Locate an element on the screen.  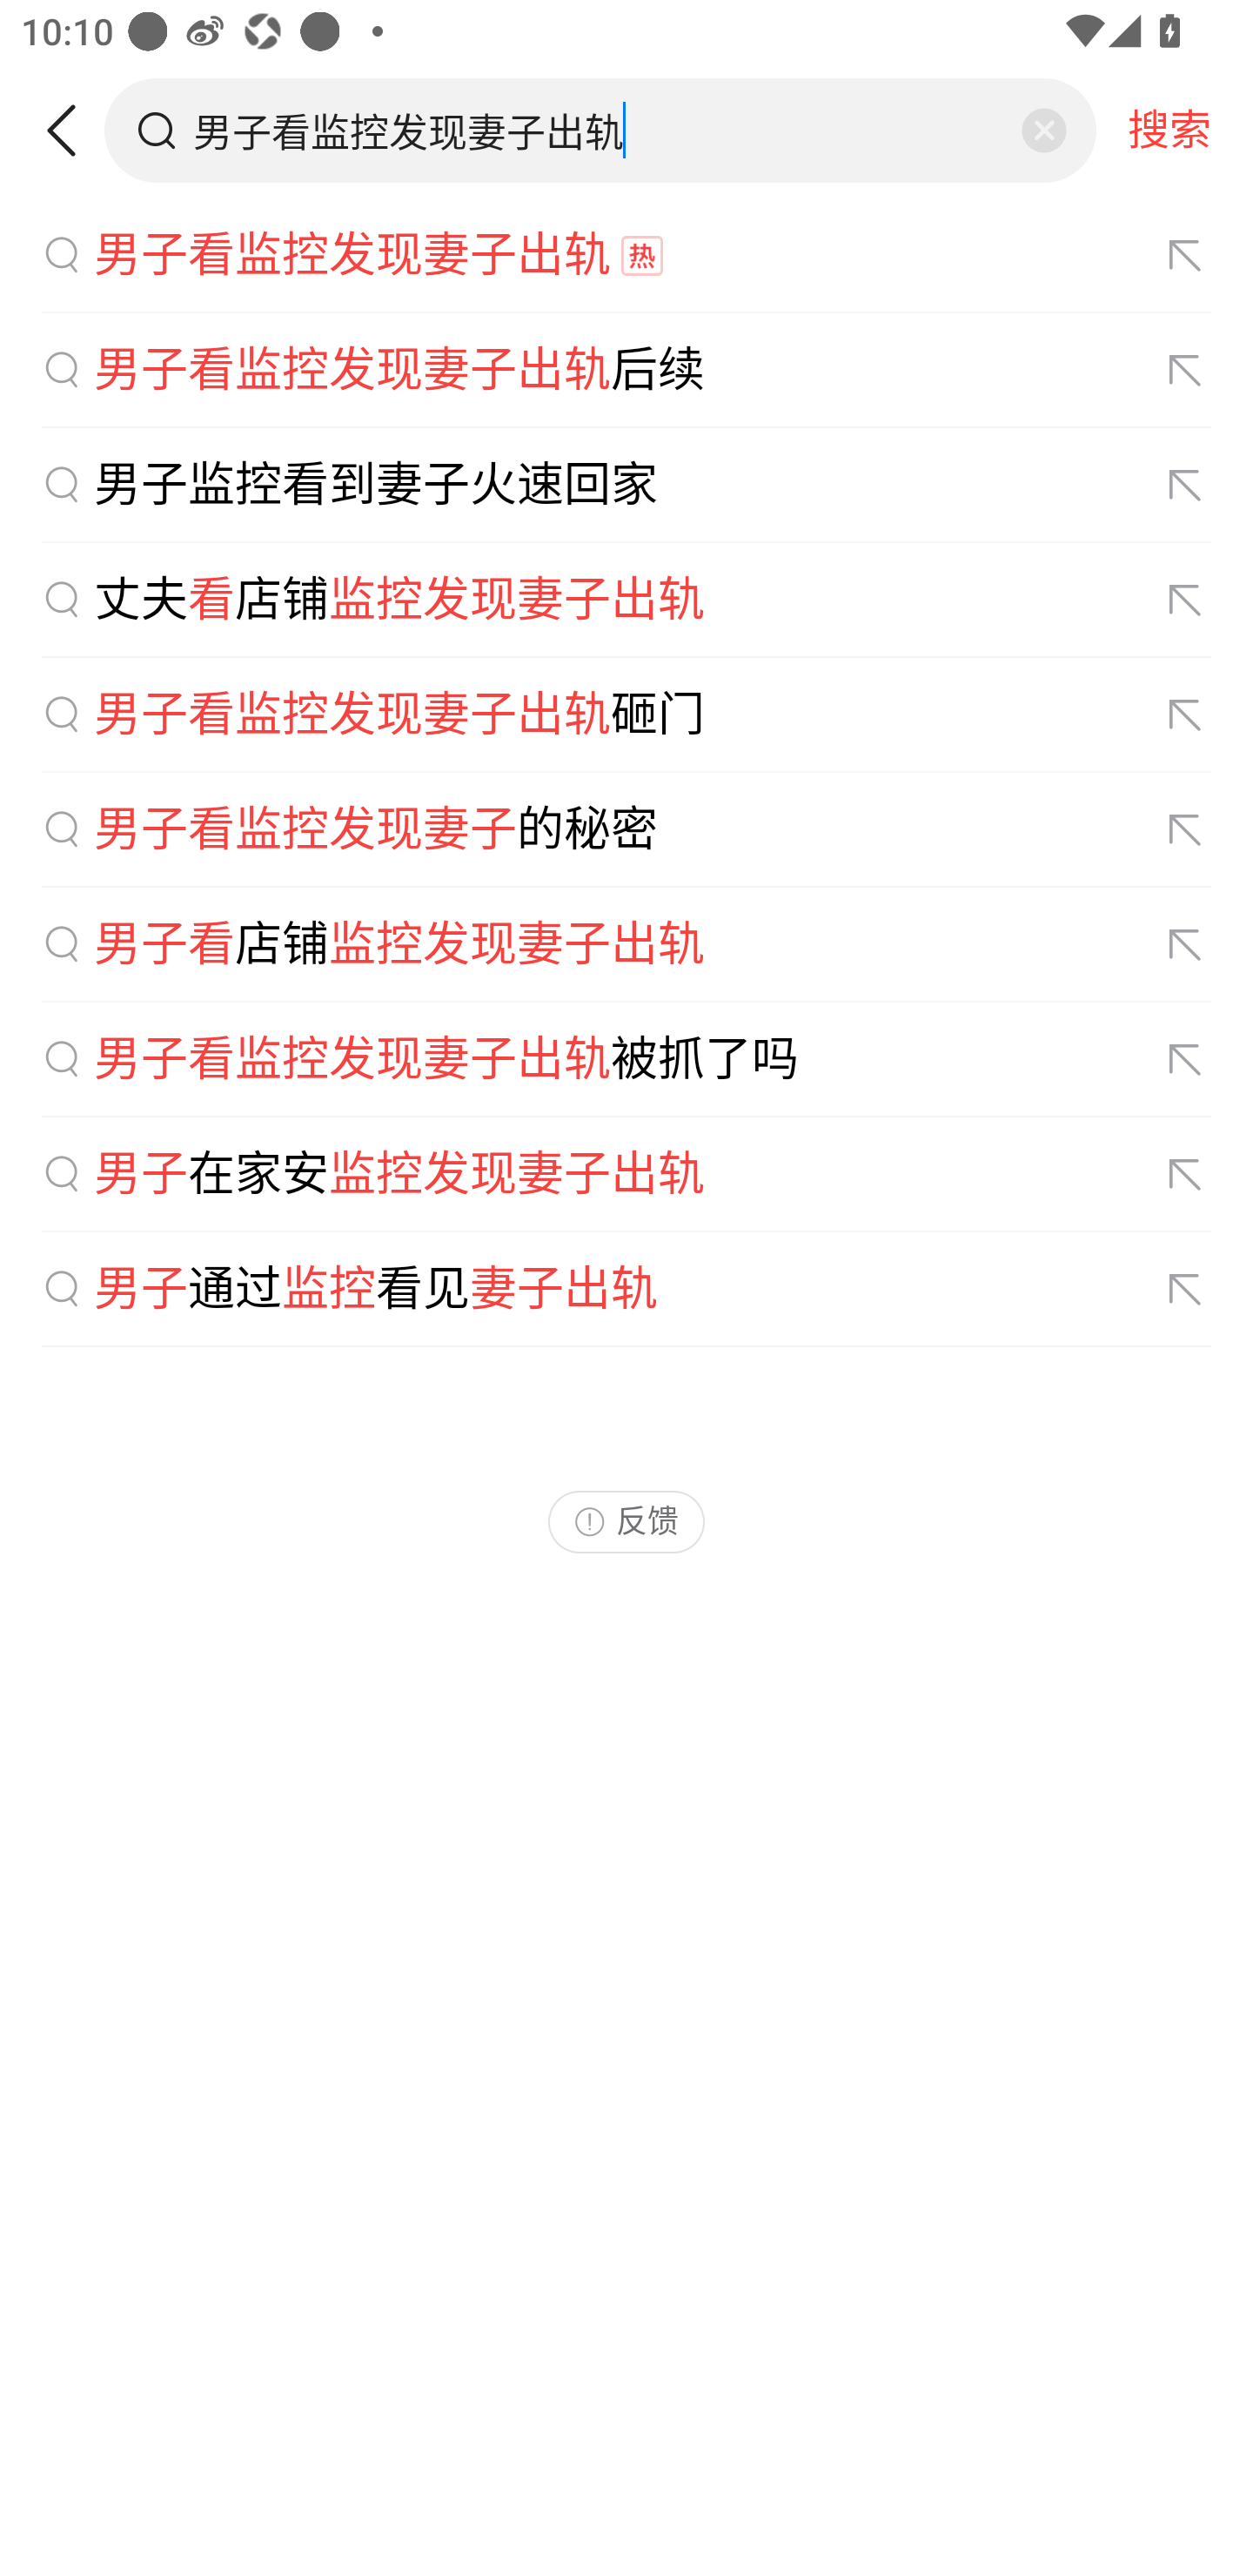
反馈 is located at coordinates (626, 1521).